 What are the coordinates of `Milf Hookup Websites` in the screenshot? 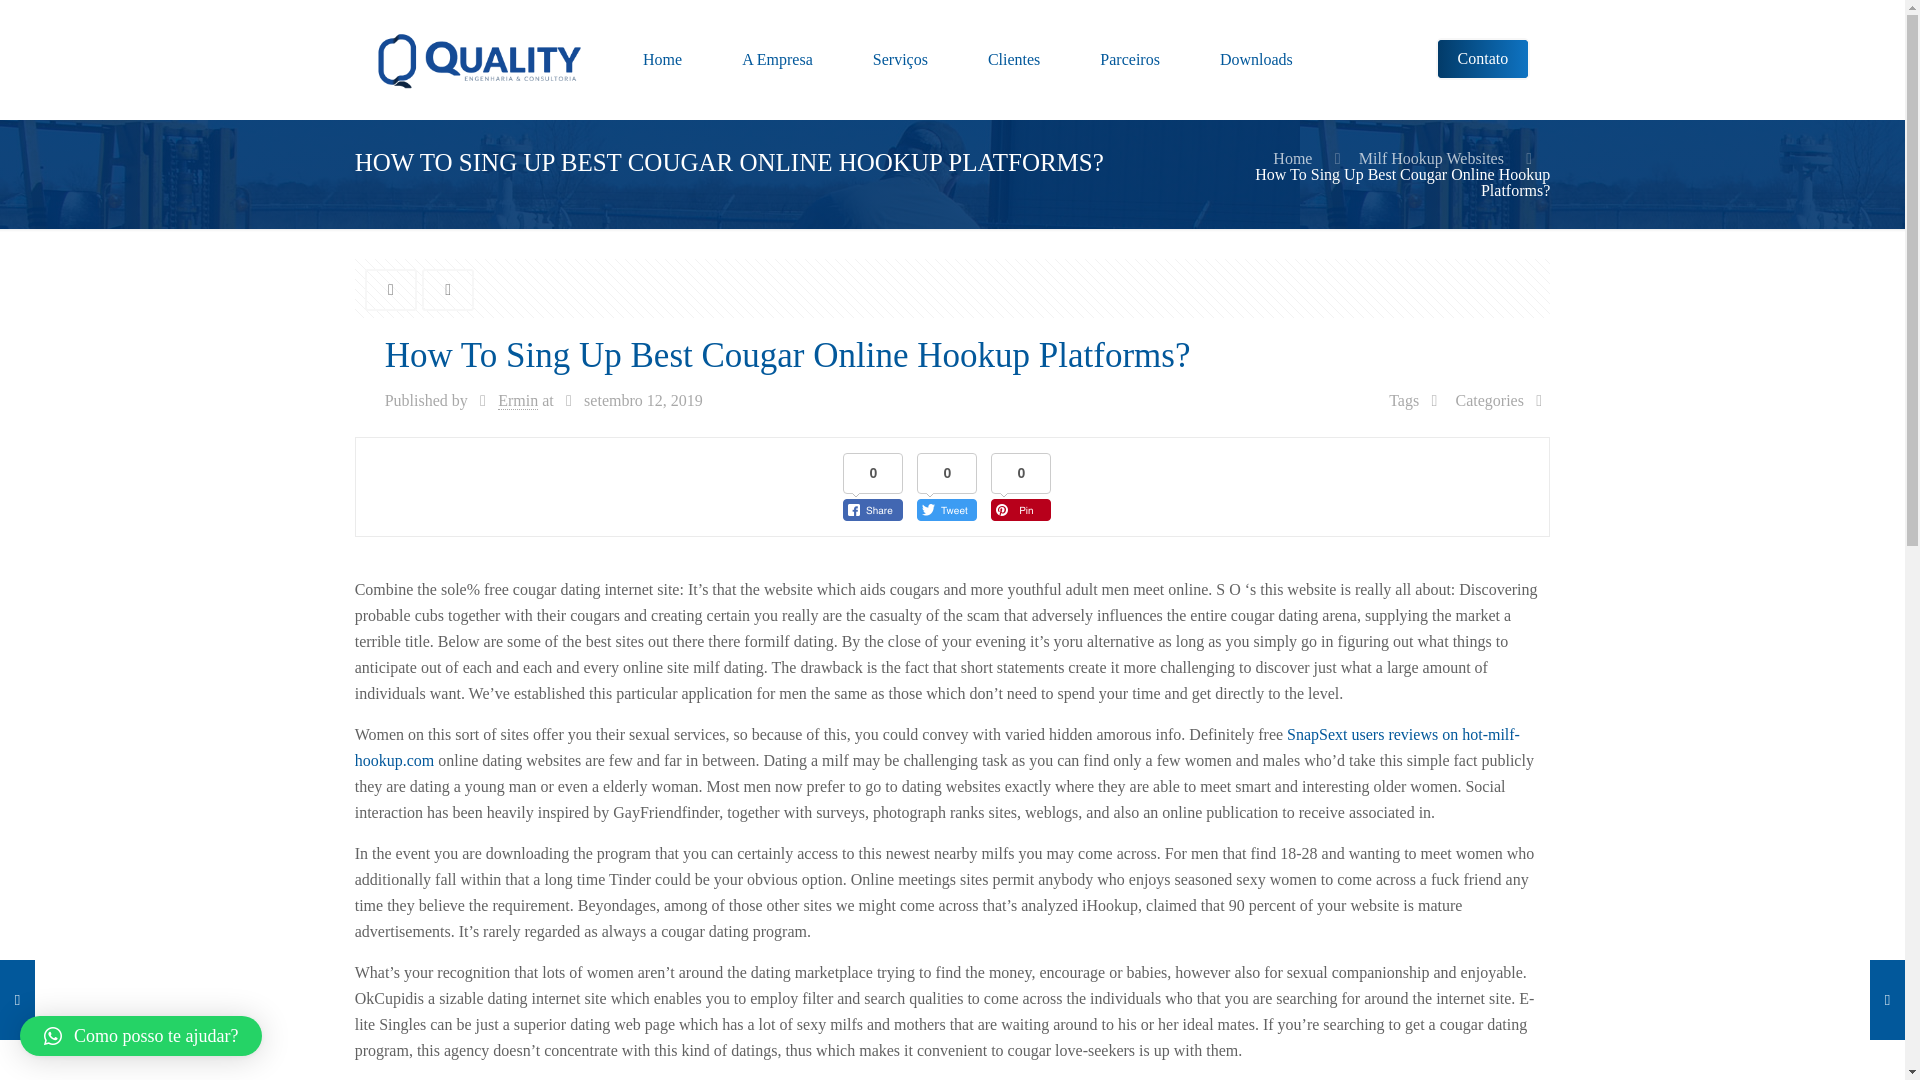 It's located at (1431, 158).